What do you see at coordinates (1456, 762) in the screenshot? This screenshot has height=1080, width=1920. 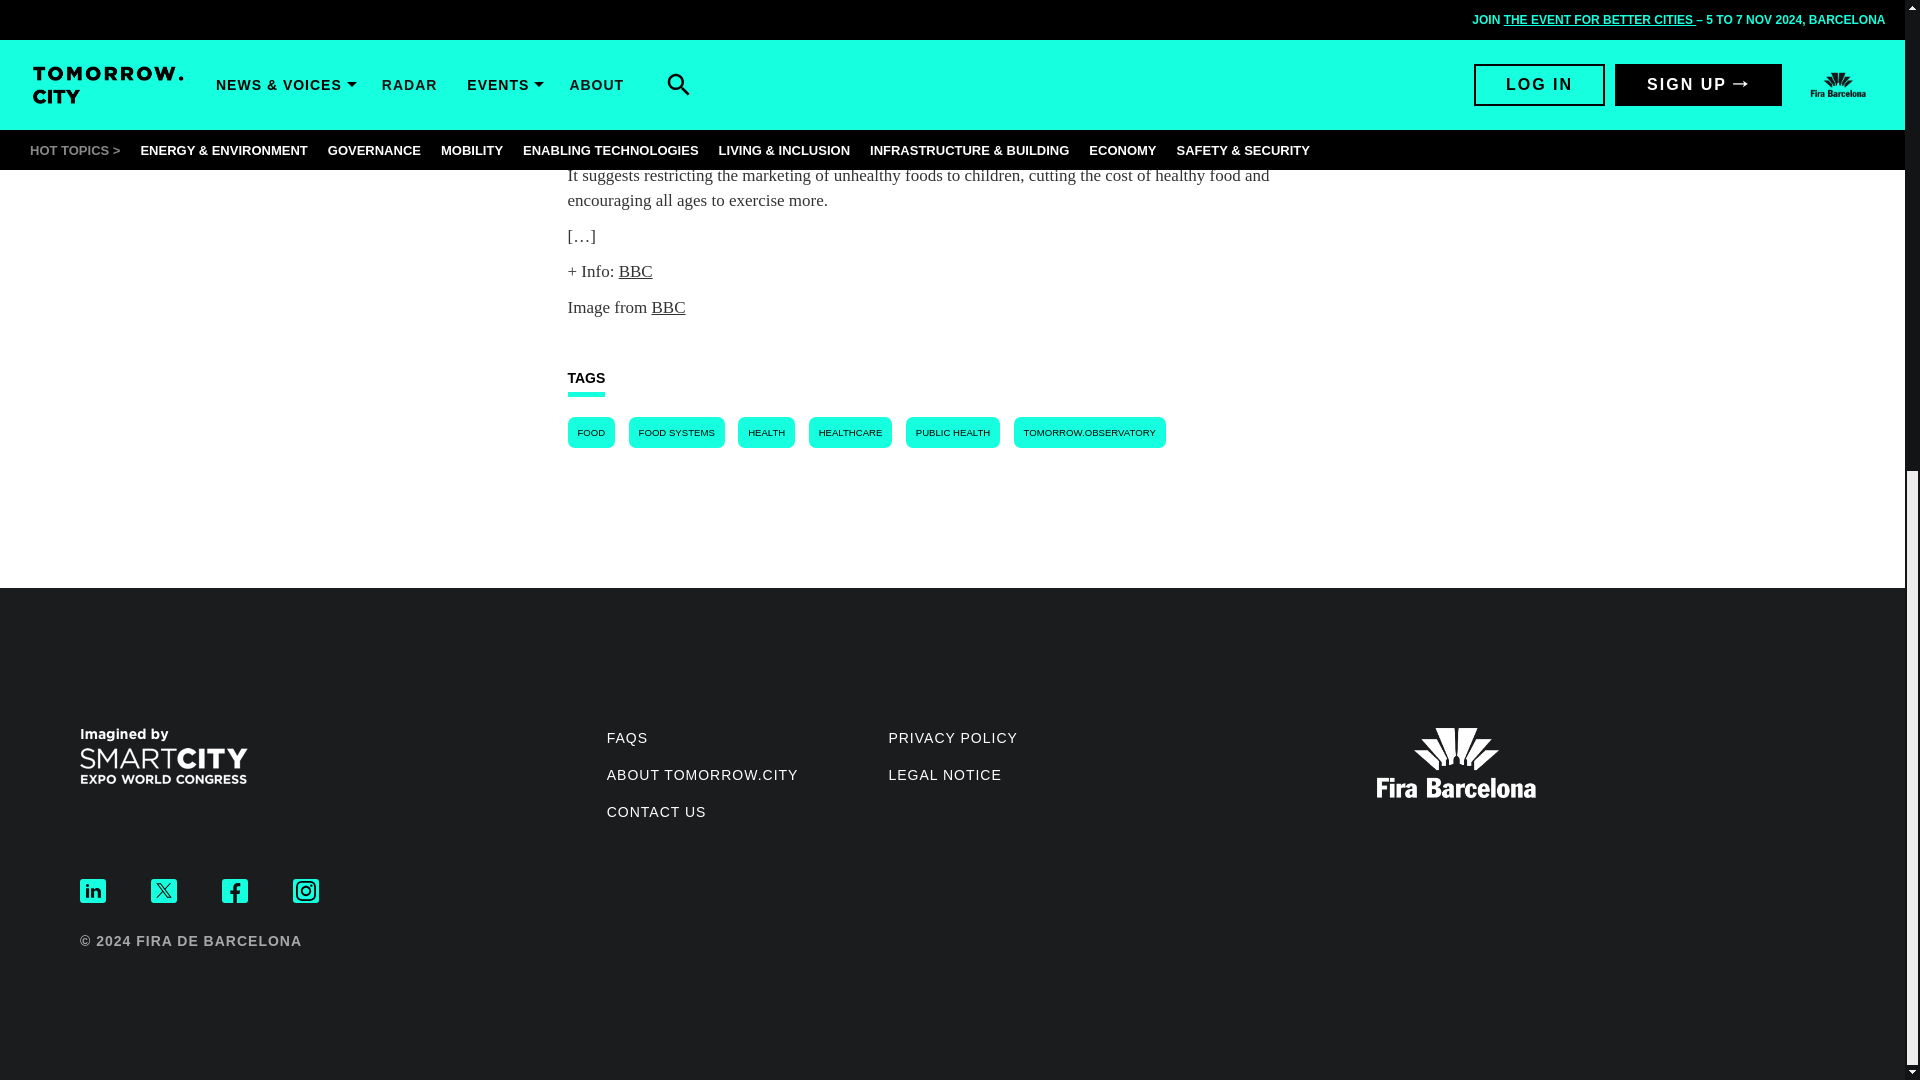 I see `logo fira cmyk blanc` at bounding box center [1456, 762].